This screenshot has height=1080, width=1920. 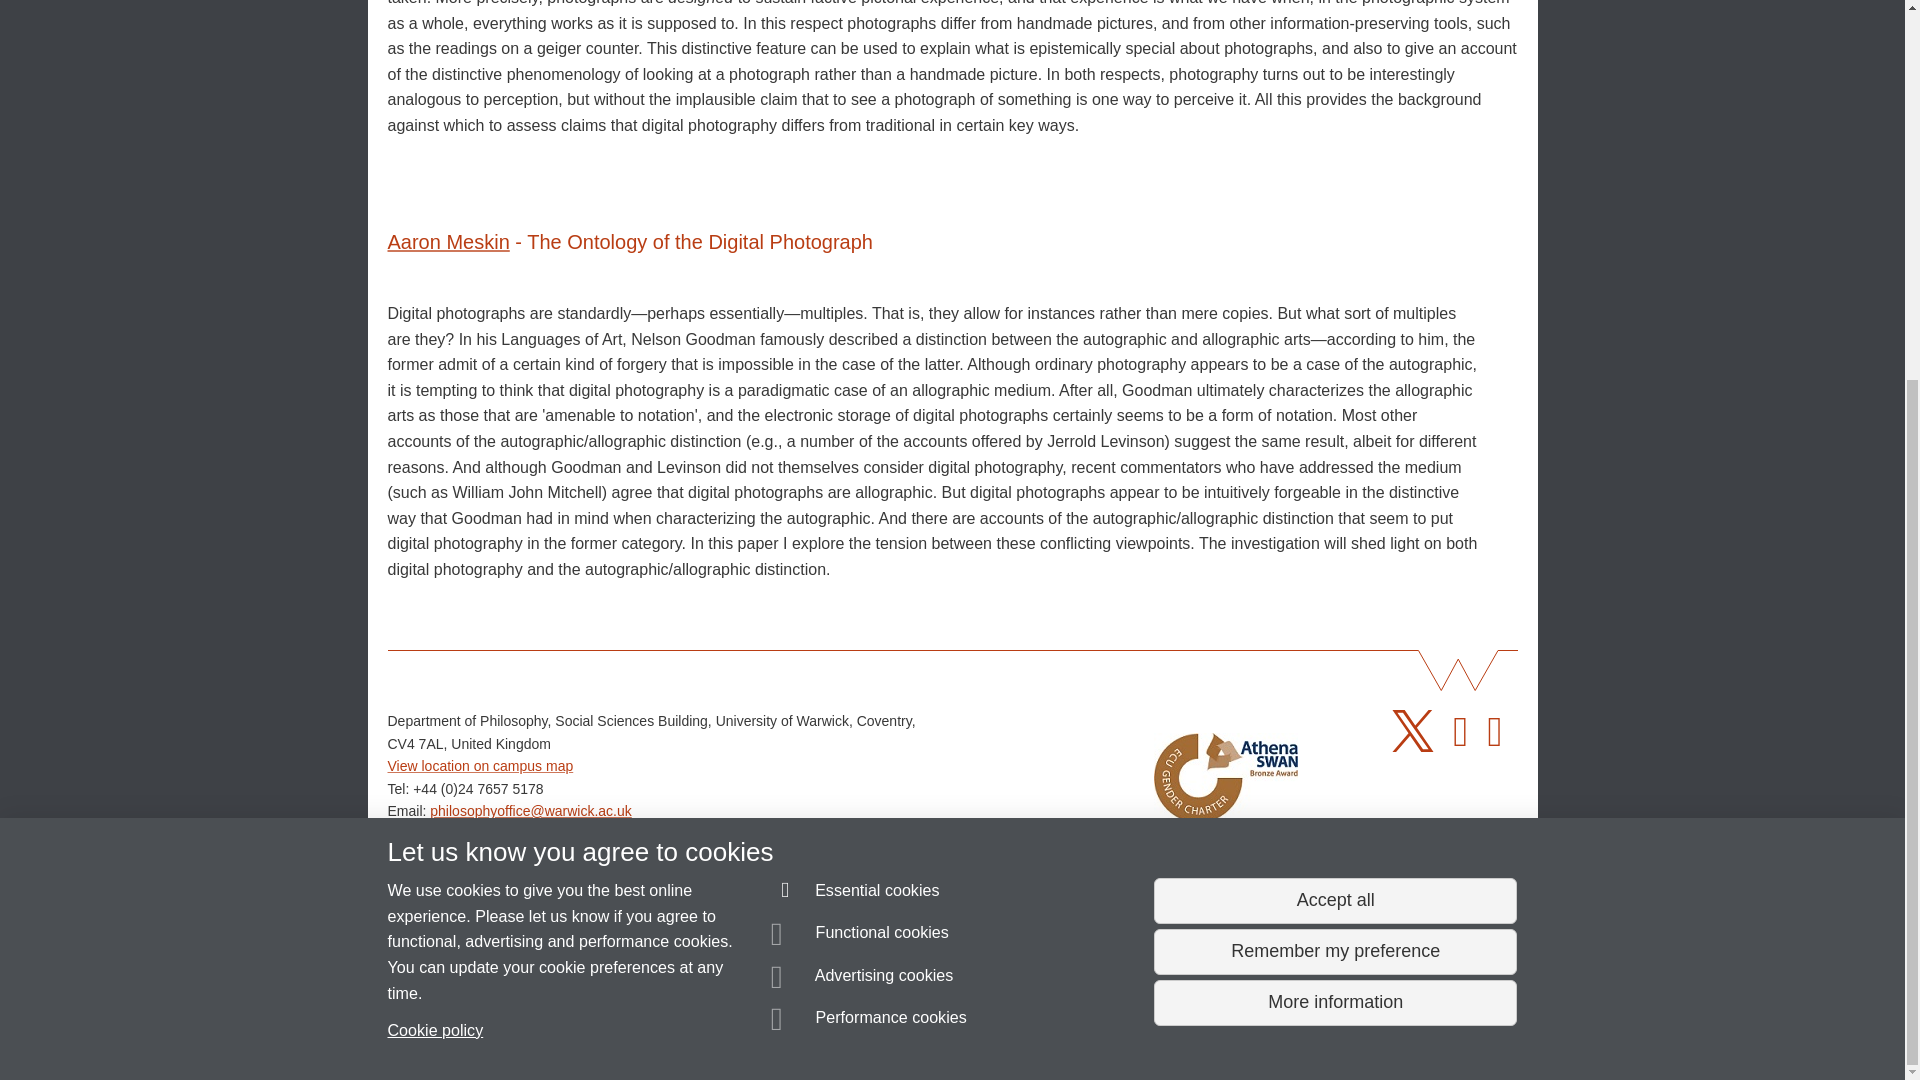 What do you see at coordinates (934, 1029) in the screenshot?
I see `Terms of use` at bounding box center [934, 1029].